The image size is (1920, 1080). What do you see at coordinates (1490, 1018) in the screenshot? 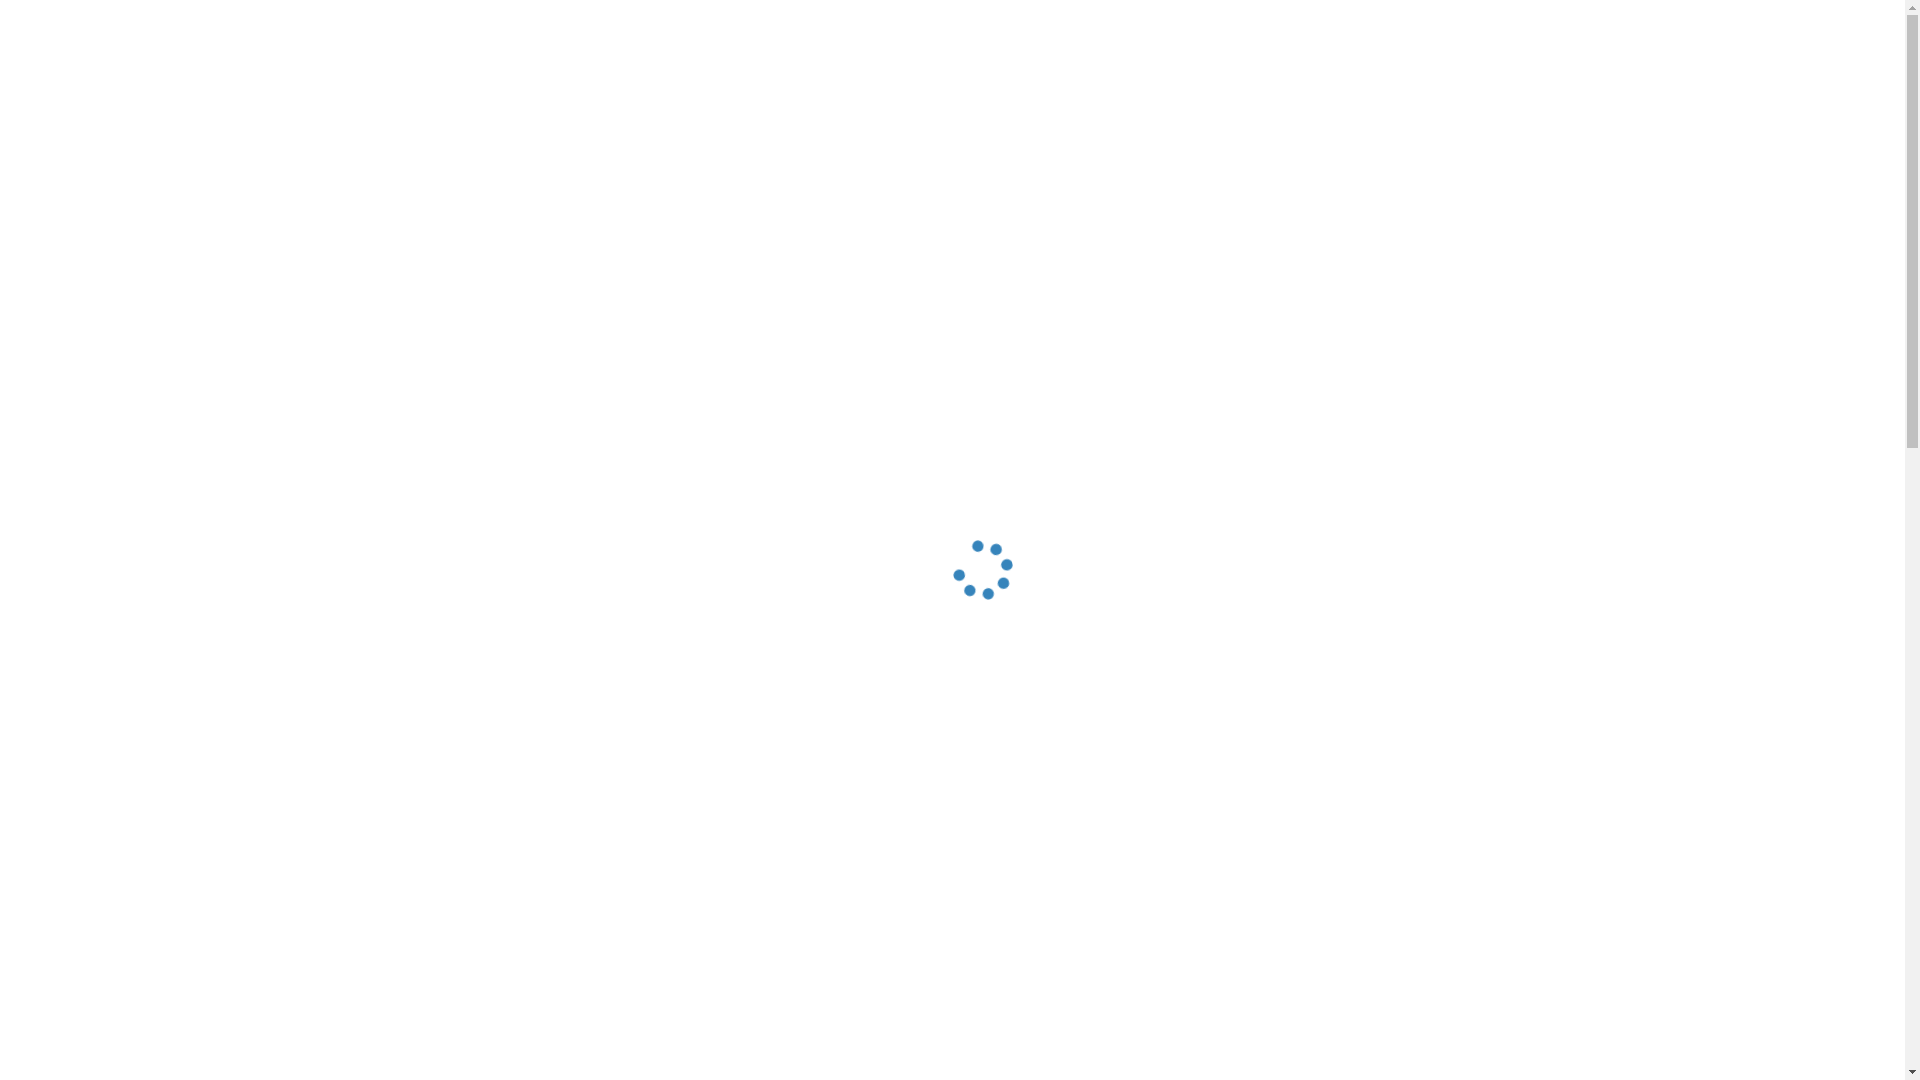
I see `Stock Information Available in Product Page` at bounding box center [1490, 1018].